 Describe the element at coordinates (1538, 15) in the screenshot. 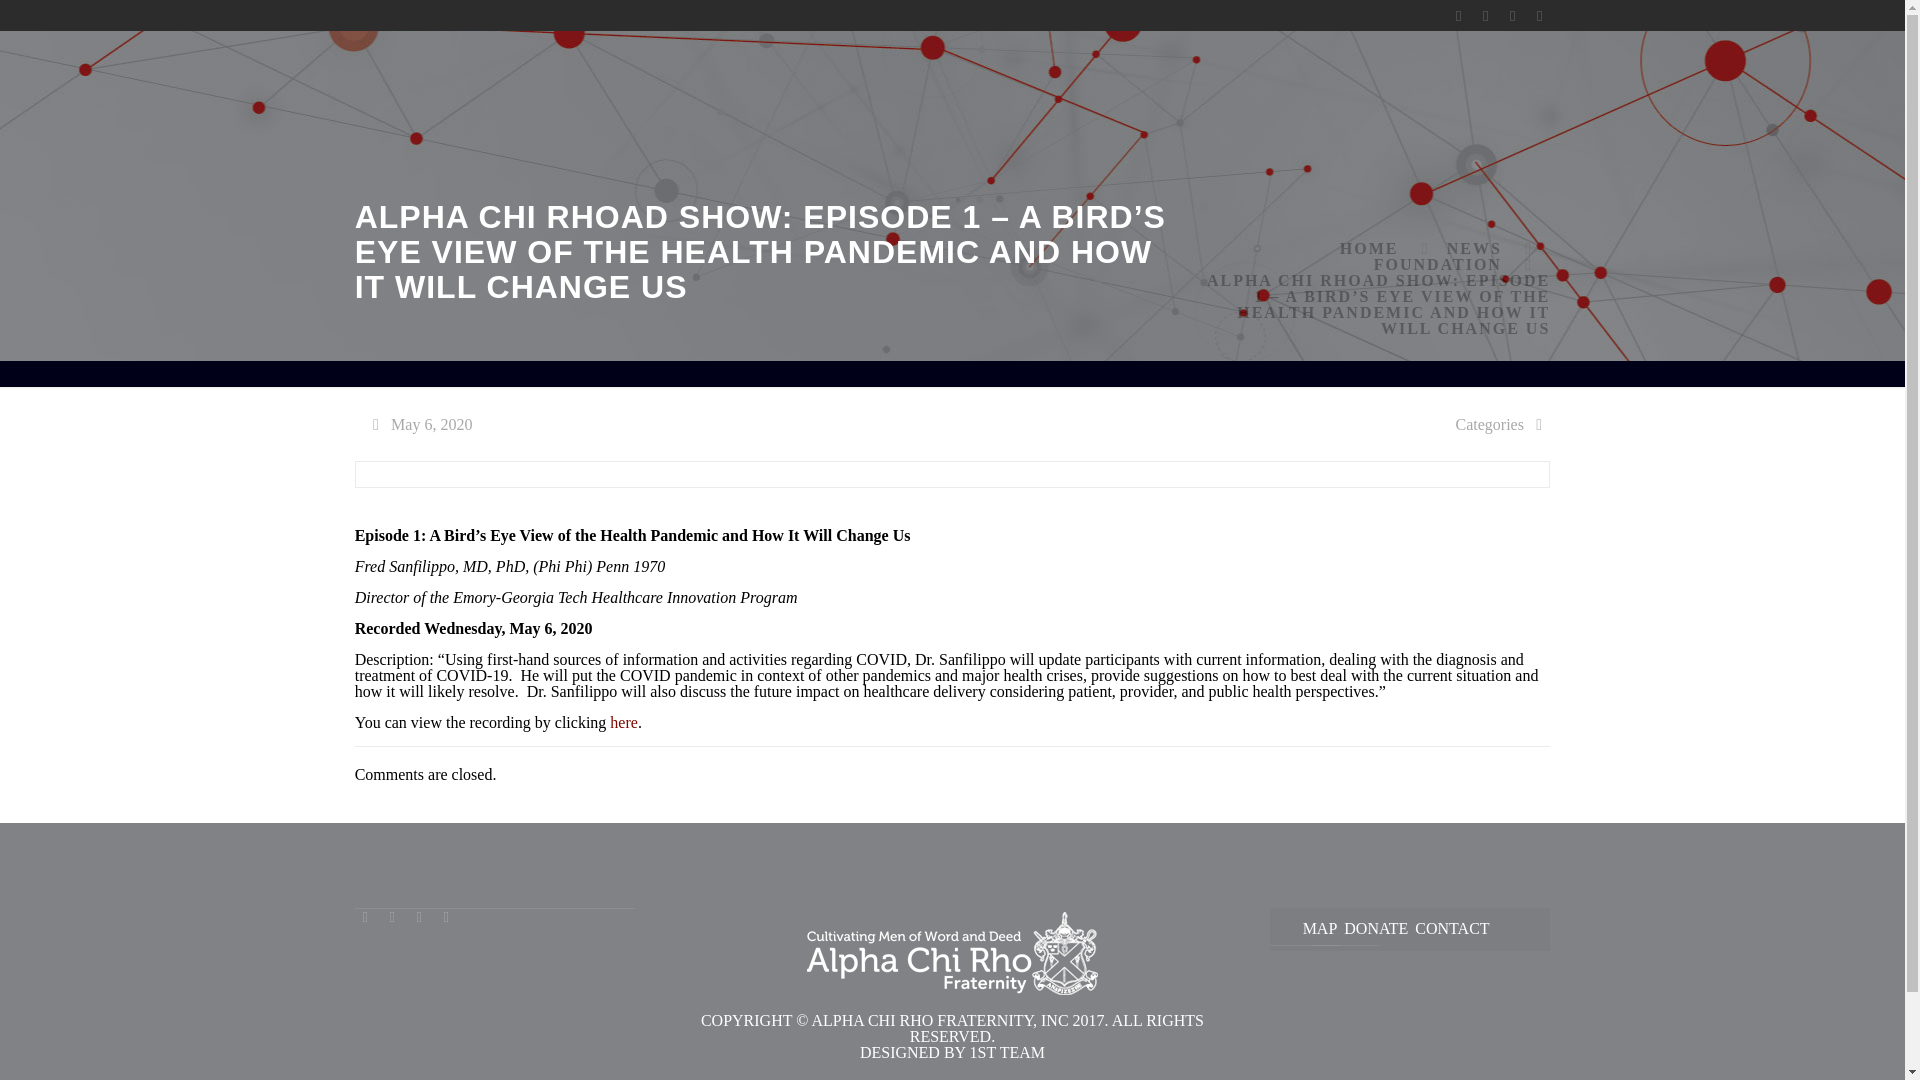

I see `Instagram` at that location.